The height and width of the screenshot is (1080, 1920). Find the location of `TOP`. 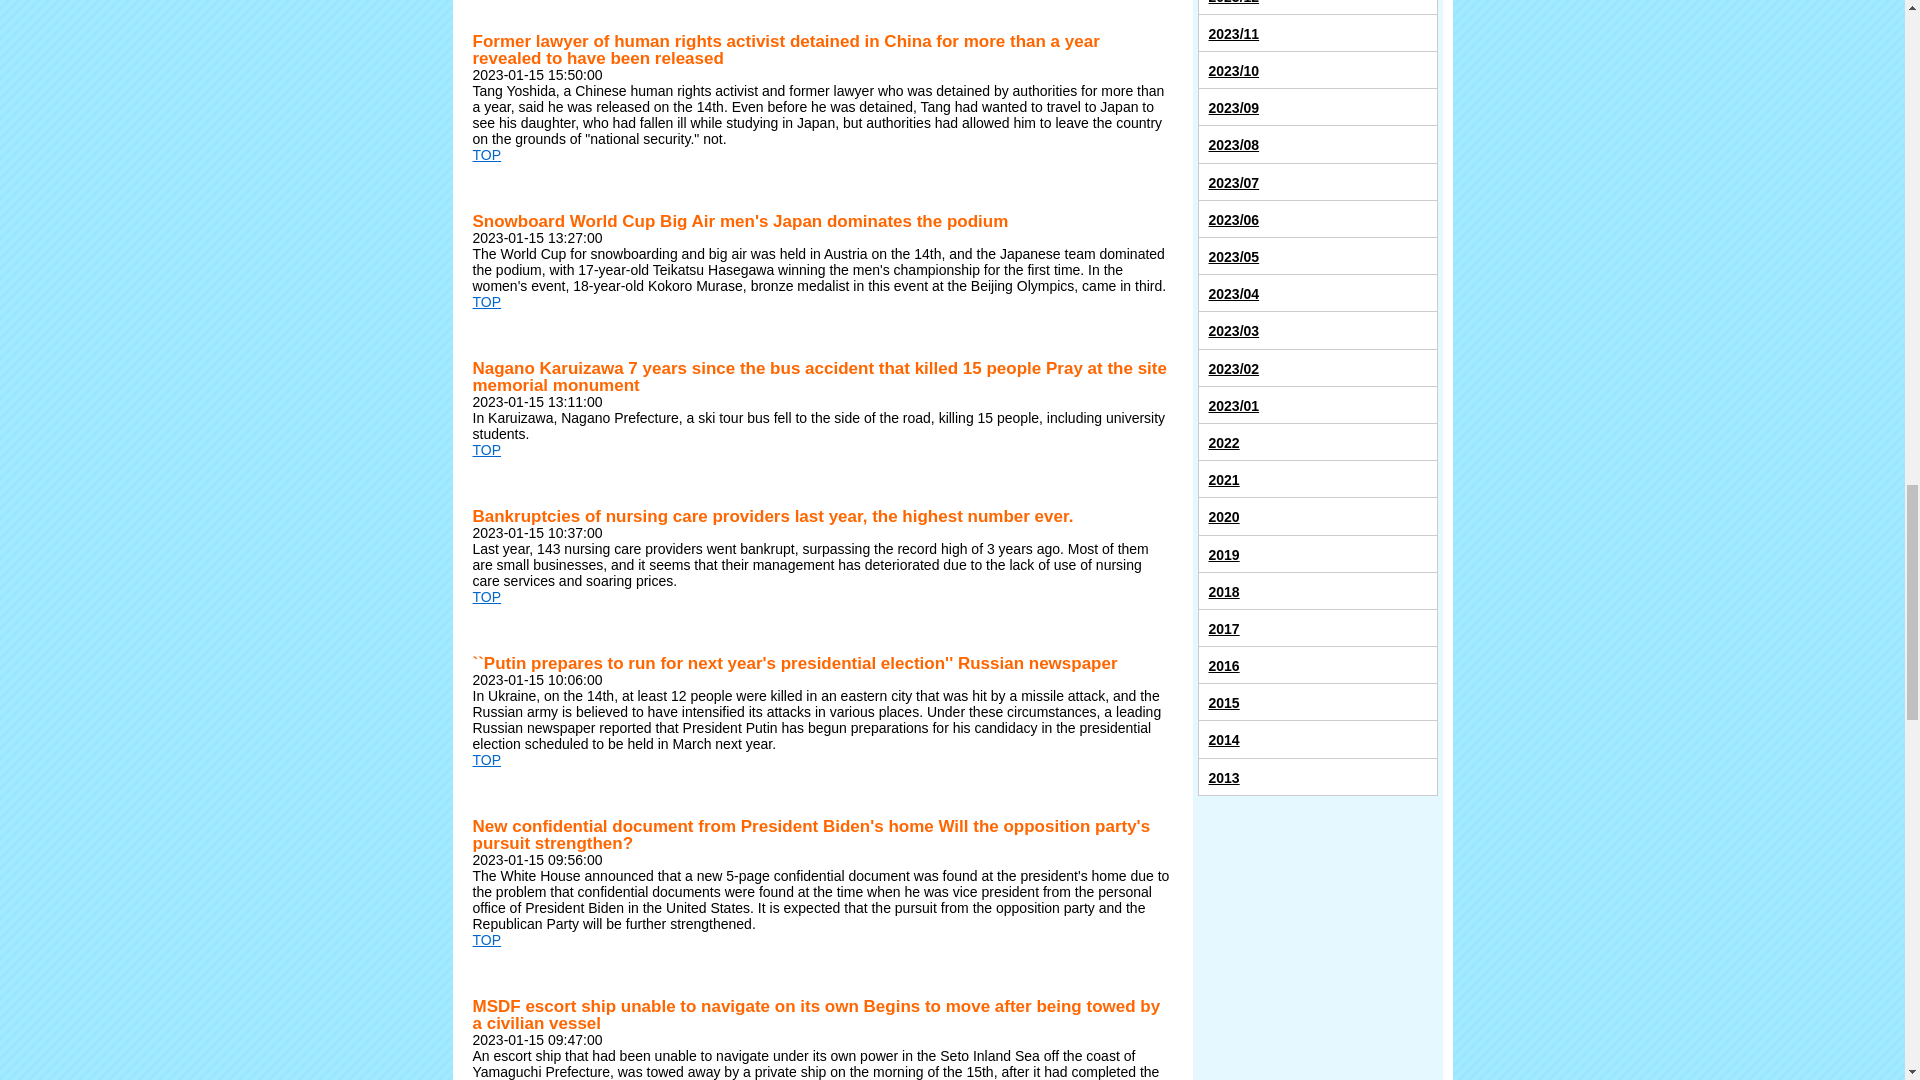

TOP is located at coordinates (486, 301).